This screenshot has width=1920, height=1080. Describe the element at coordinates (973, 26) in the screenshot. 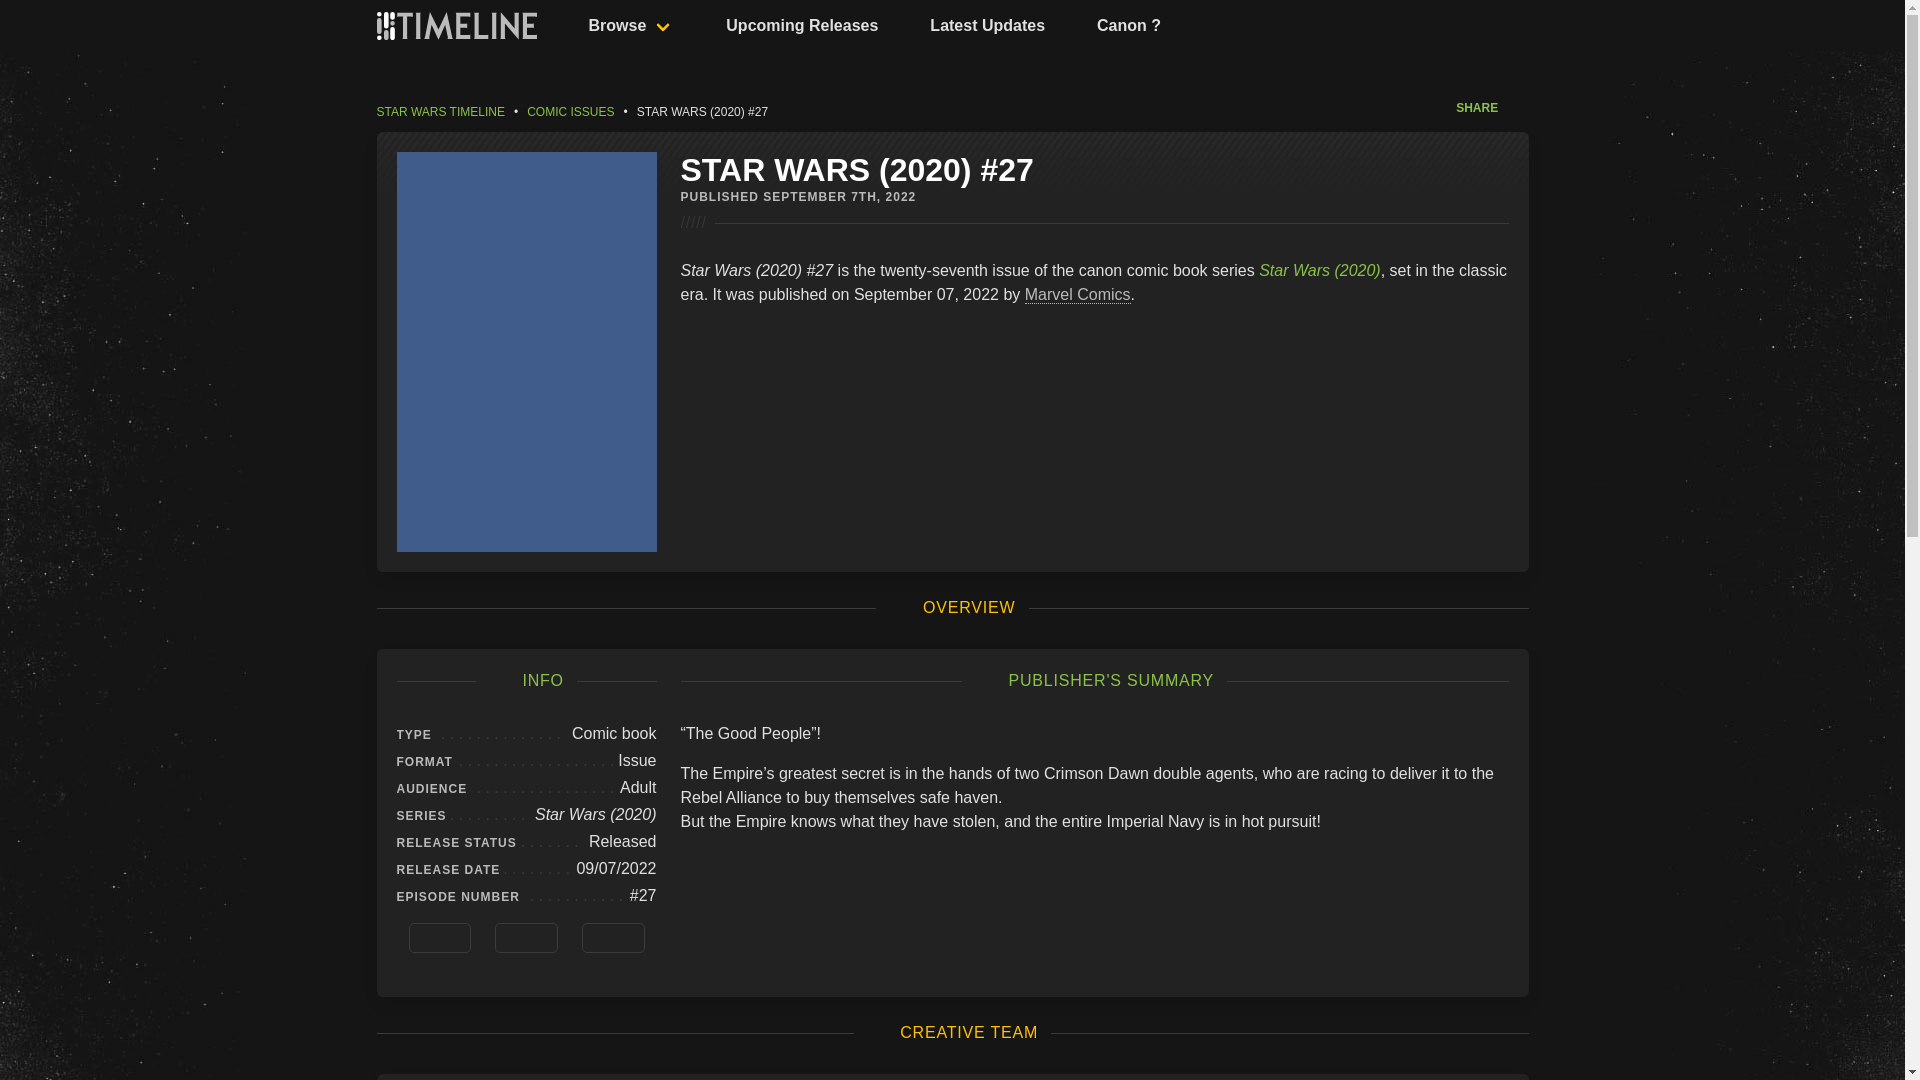

I see `Latest Updates` at that location.